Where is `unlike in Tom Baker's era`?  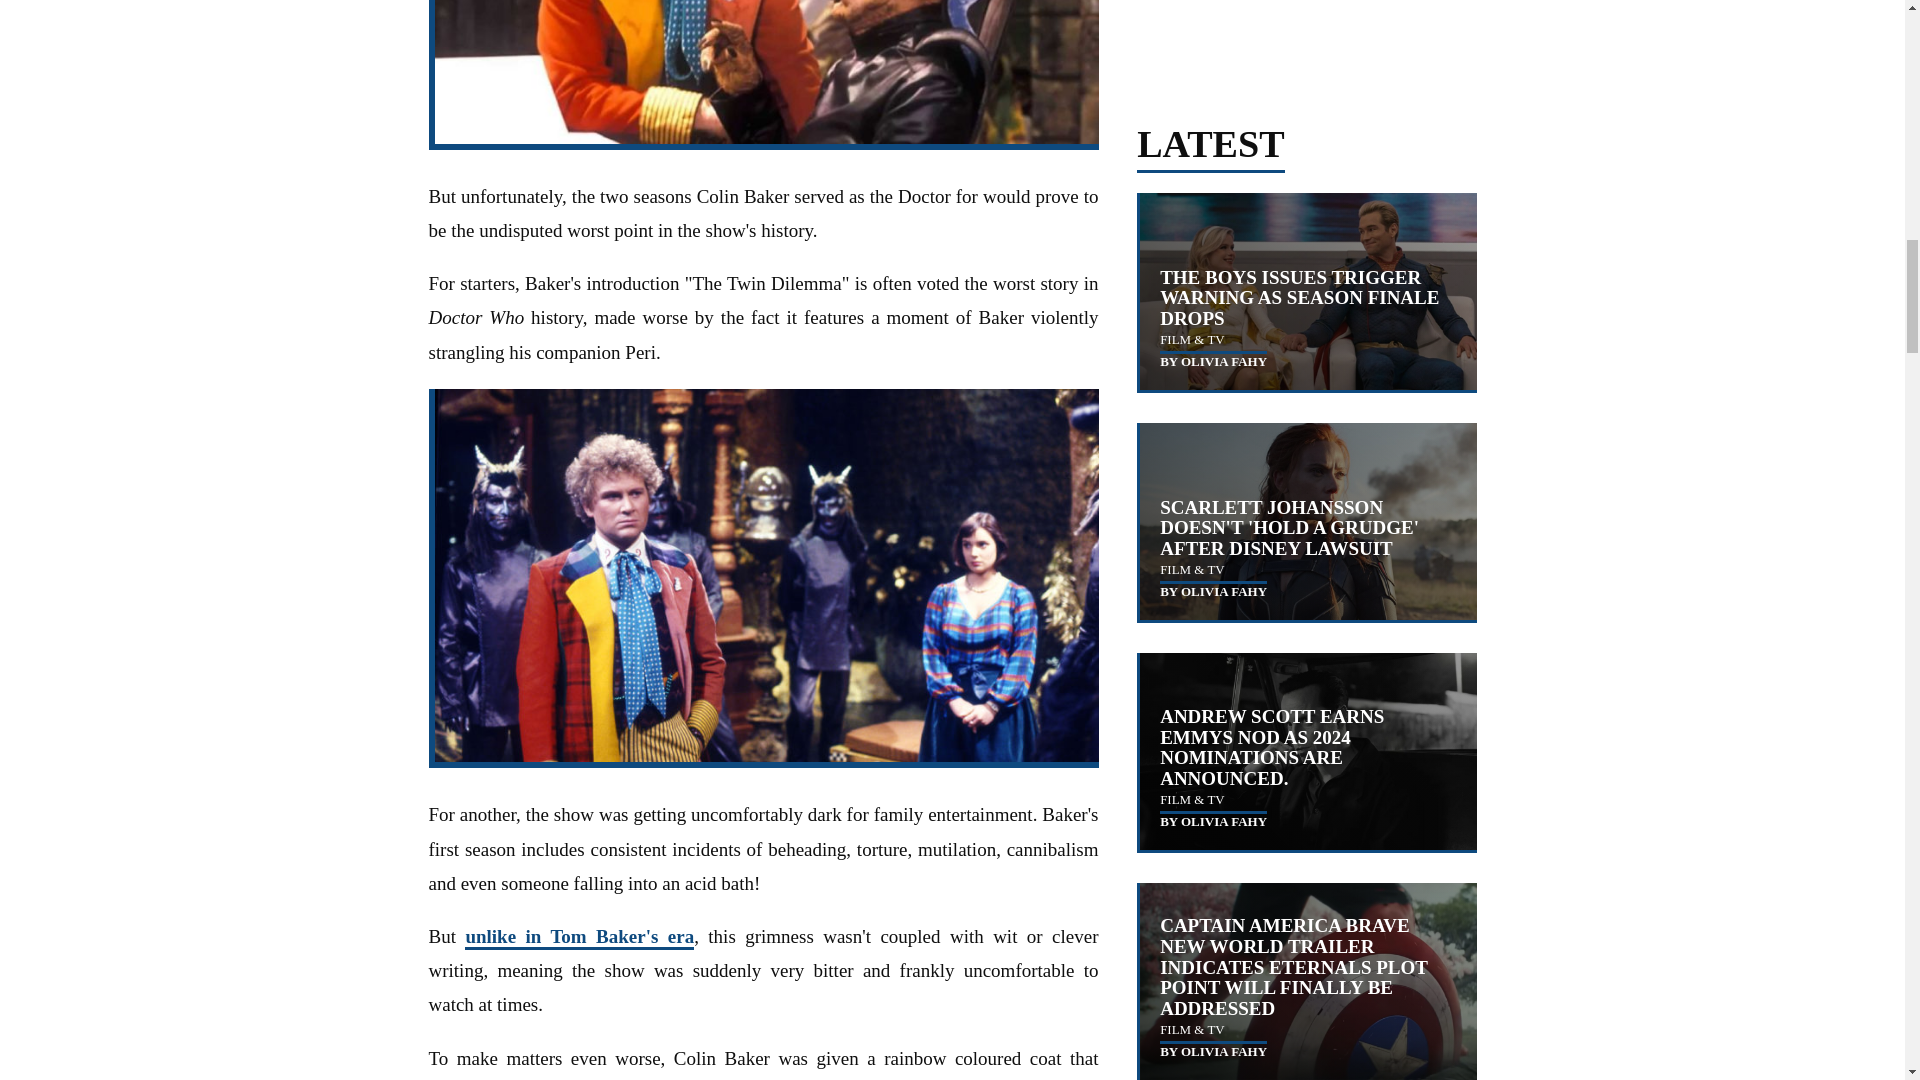 unlike in Tom Baker's era is located at coordinates (578, 938).